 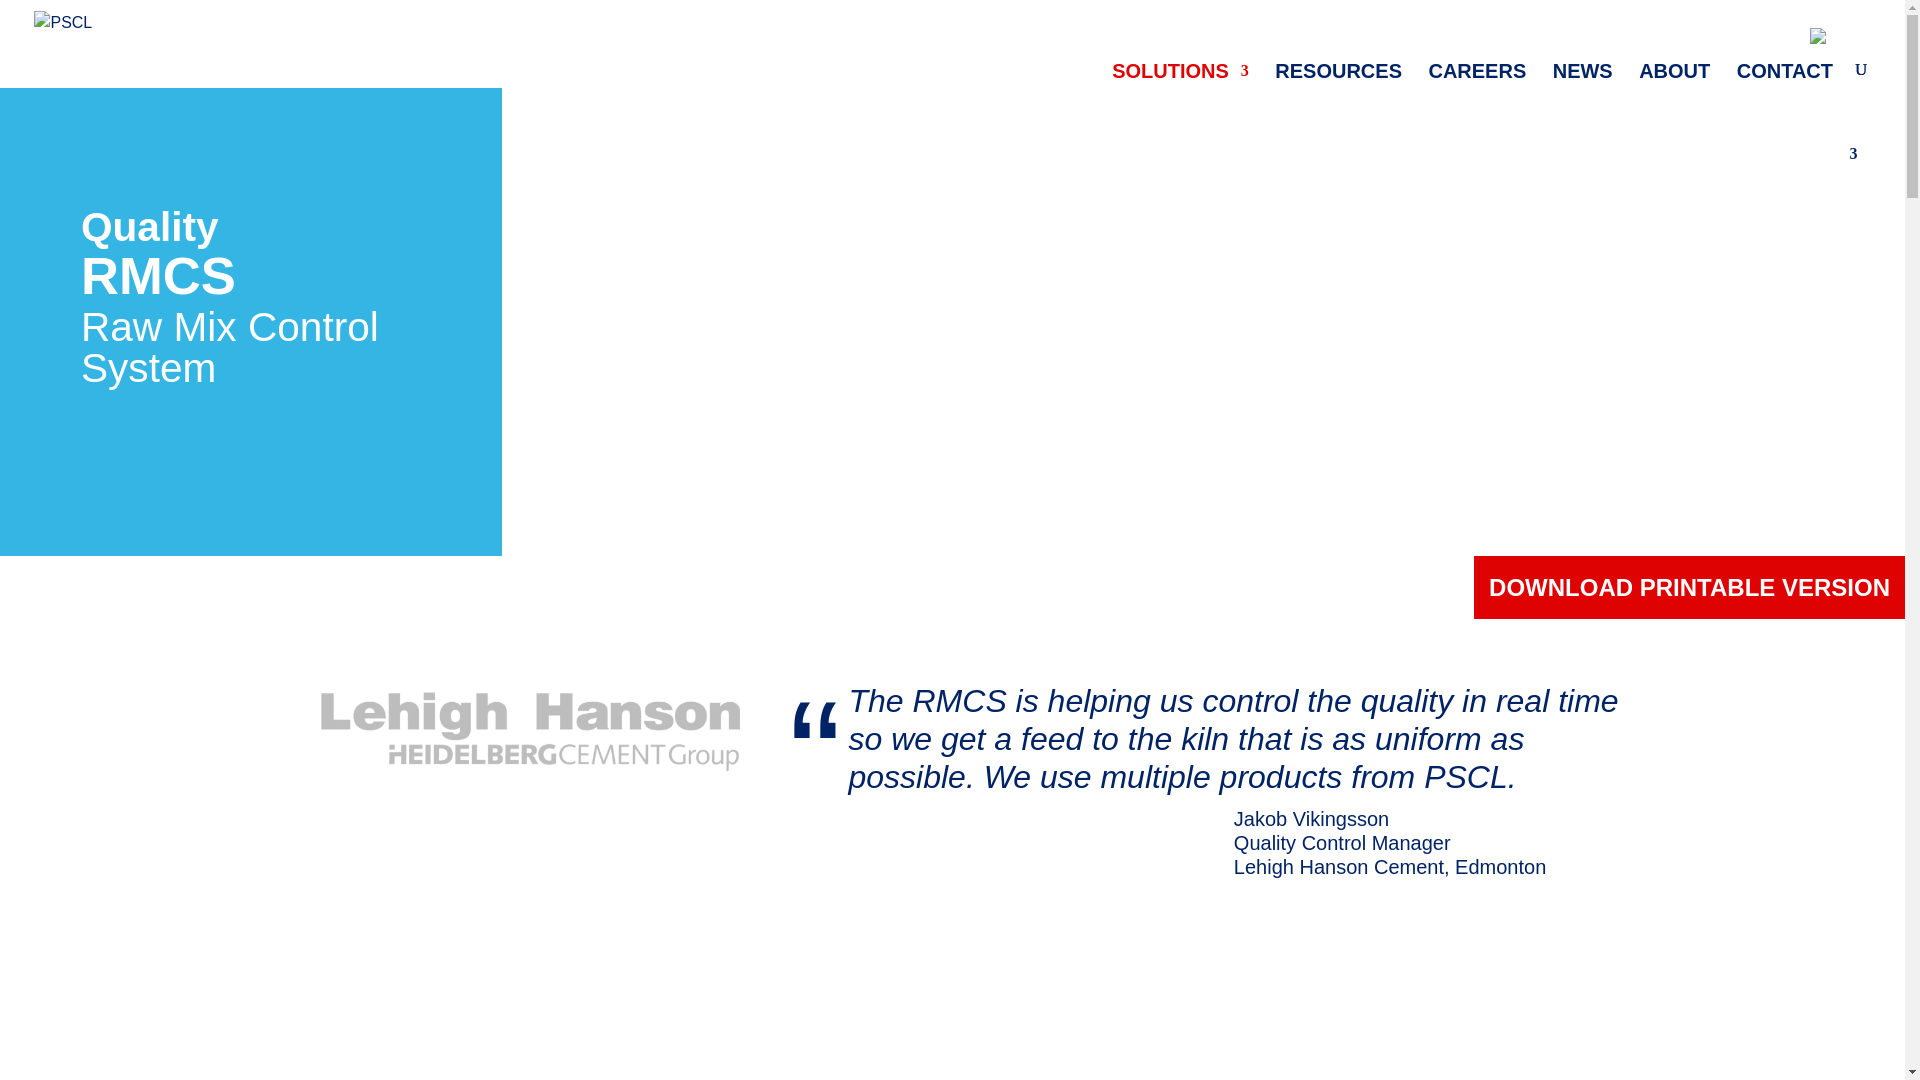 What do you see at coordinates (1180, 75) in the screenshot?
I see `SOLUTIONS` at bounding box center [1180, 75].